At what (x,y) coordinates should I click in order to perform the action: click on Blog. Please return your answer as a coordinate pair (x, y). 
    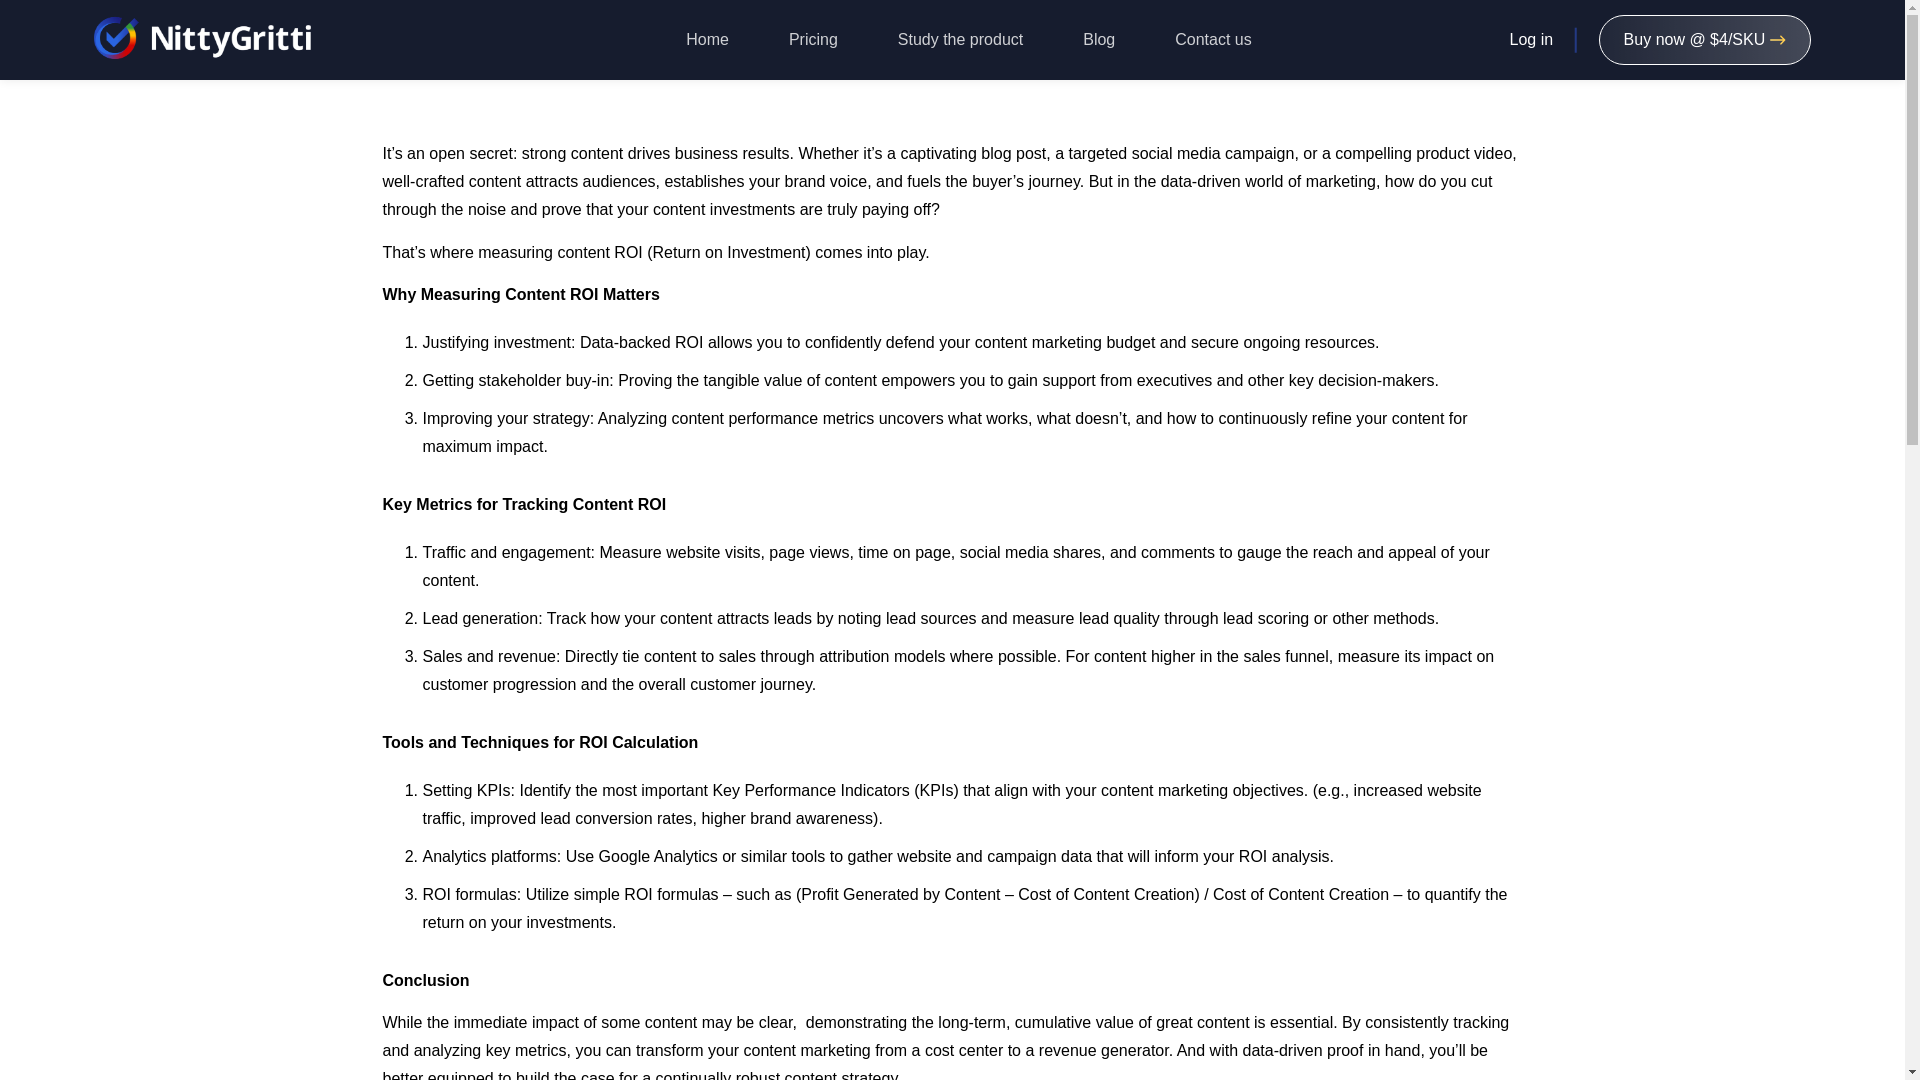
    Looking at the image, I should click on (1098, 40).